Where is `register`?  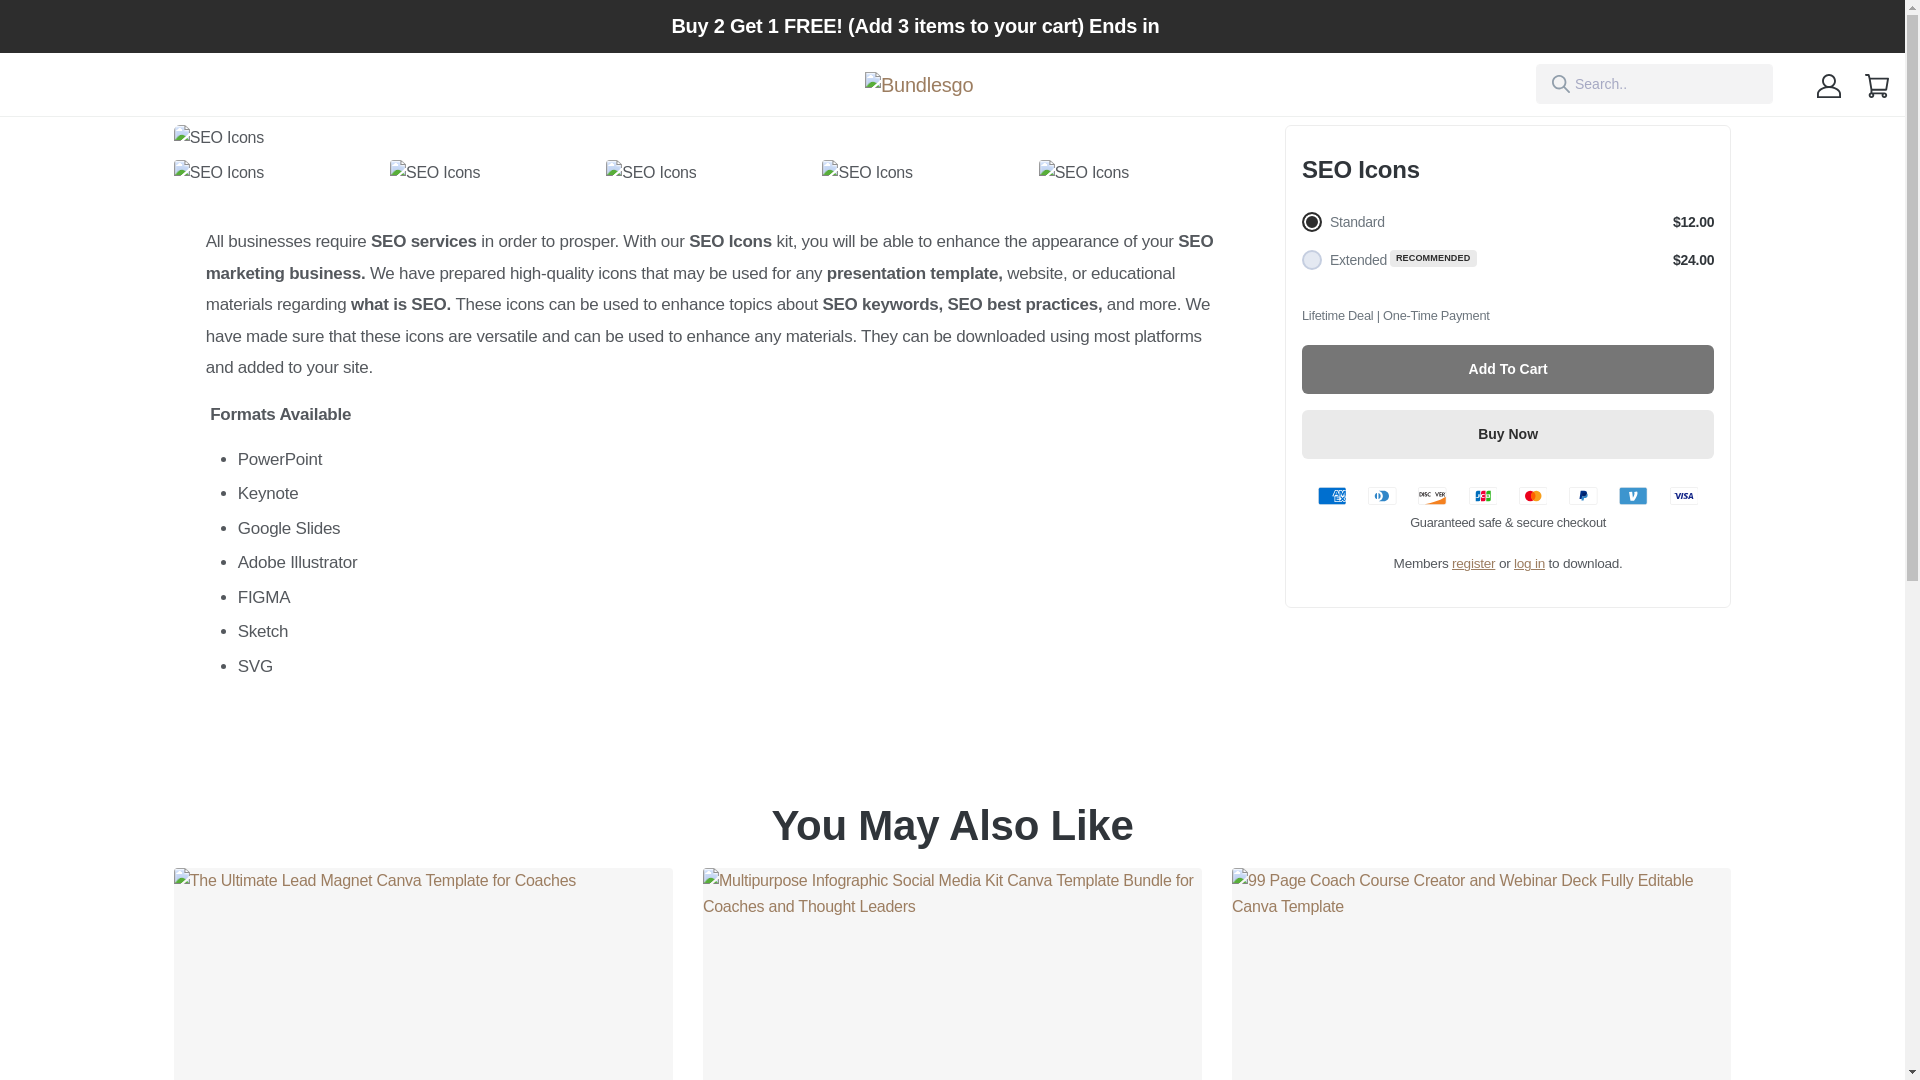 register is located at coordinates (1473, 564).